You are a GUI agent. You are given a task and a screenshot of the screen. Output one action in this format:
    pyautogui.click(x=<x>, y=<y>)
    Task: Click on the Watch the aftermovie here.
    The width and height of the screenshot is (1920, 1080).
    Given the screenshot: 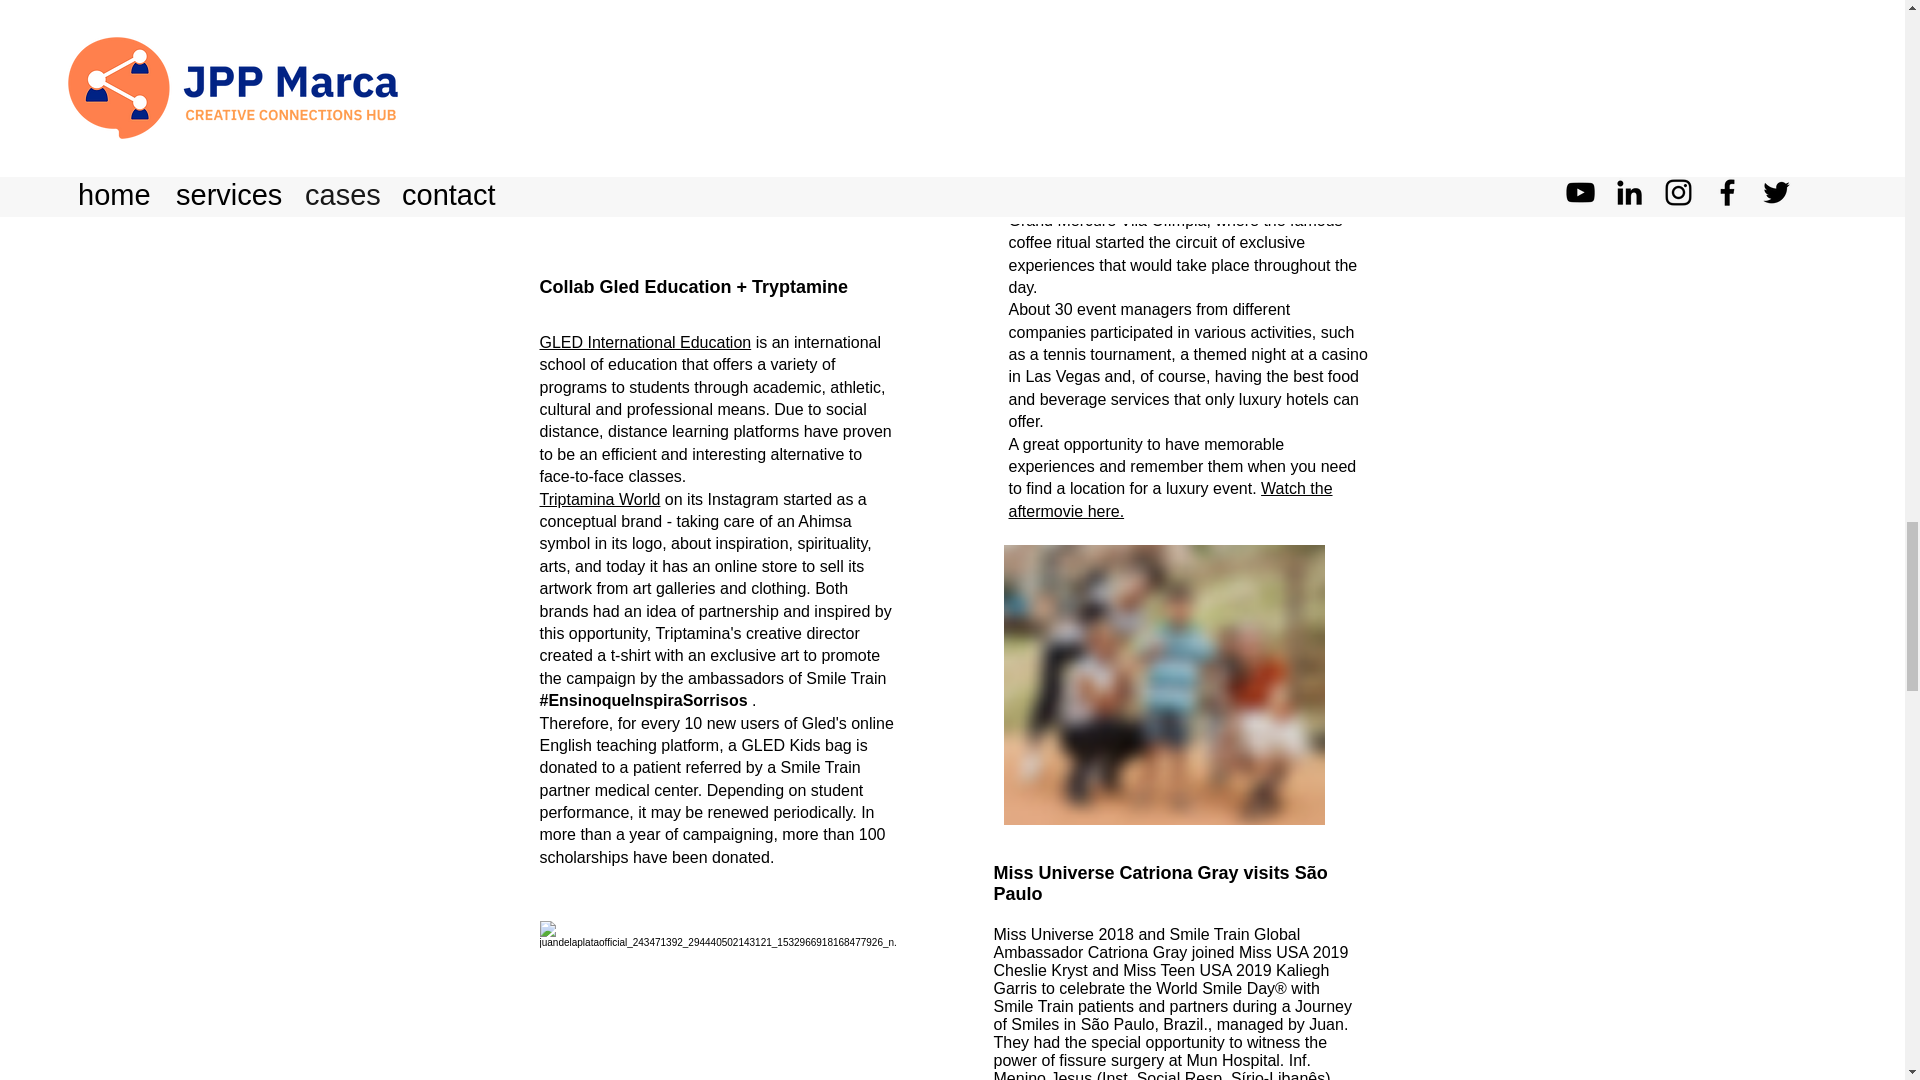 What is the action you would take?
    pyautogui.click(x=1170, y=499)
    